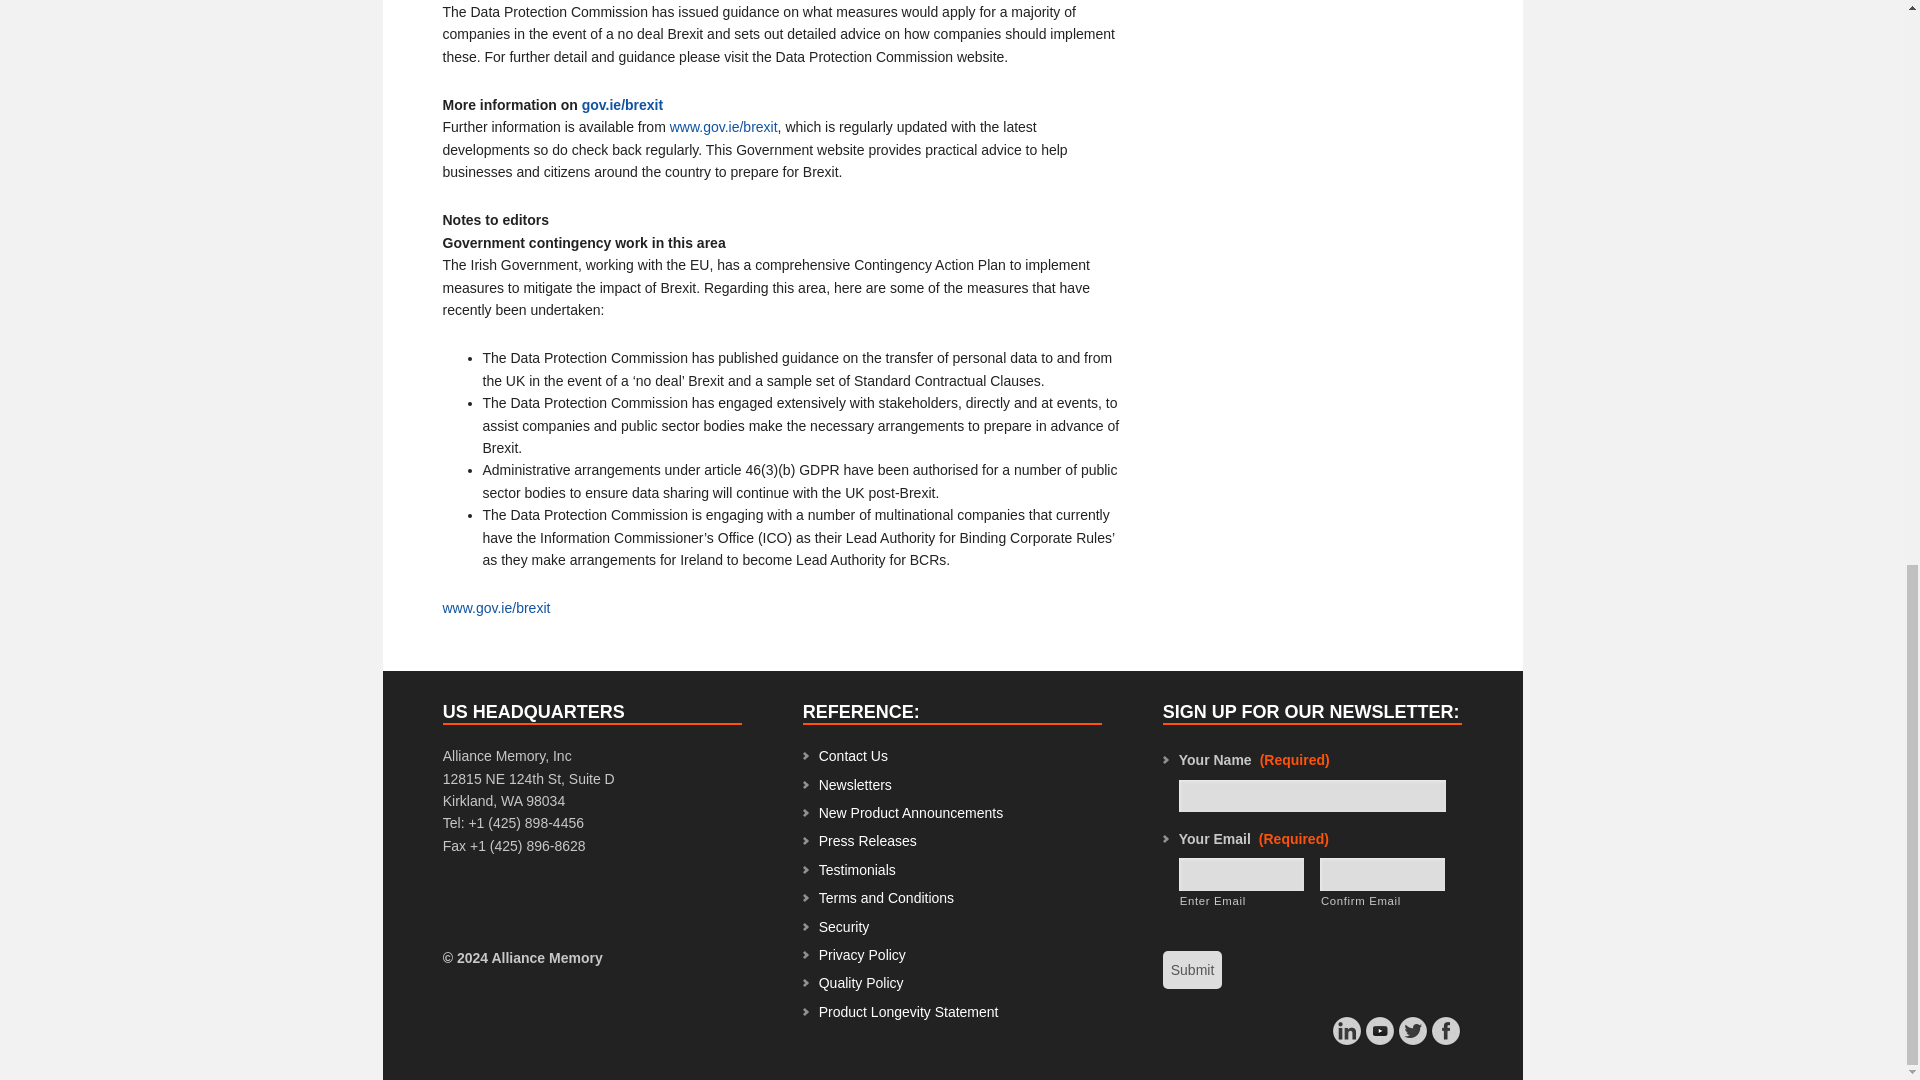 This screenshot has height=1080, width=1920. Describe the element at coordinates (1346, 1038) in the screenshot. I see `Visit Us On Linkedin` at that location.